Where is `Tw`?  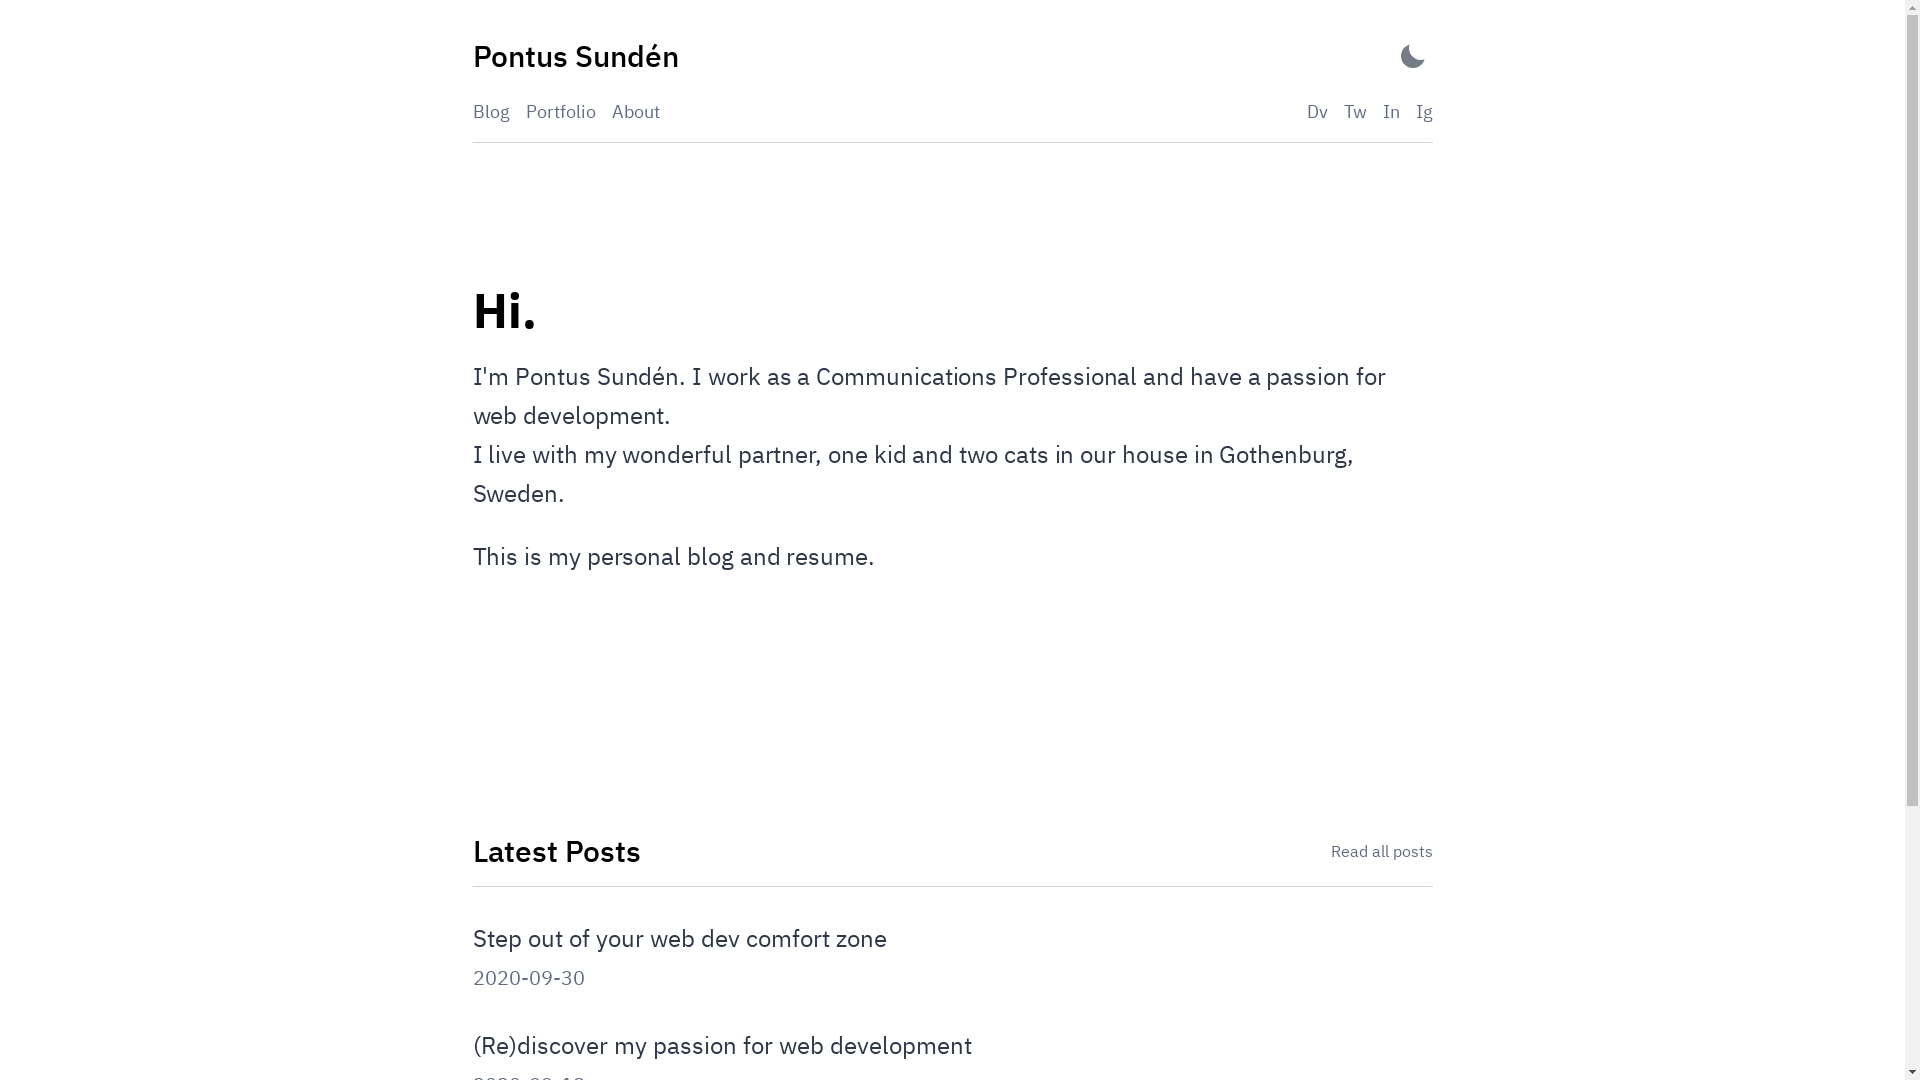 Tw is located at coordinates (1356, 112).